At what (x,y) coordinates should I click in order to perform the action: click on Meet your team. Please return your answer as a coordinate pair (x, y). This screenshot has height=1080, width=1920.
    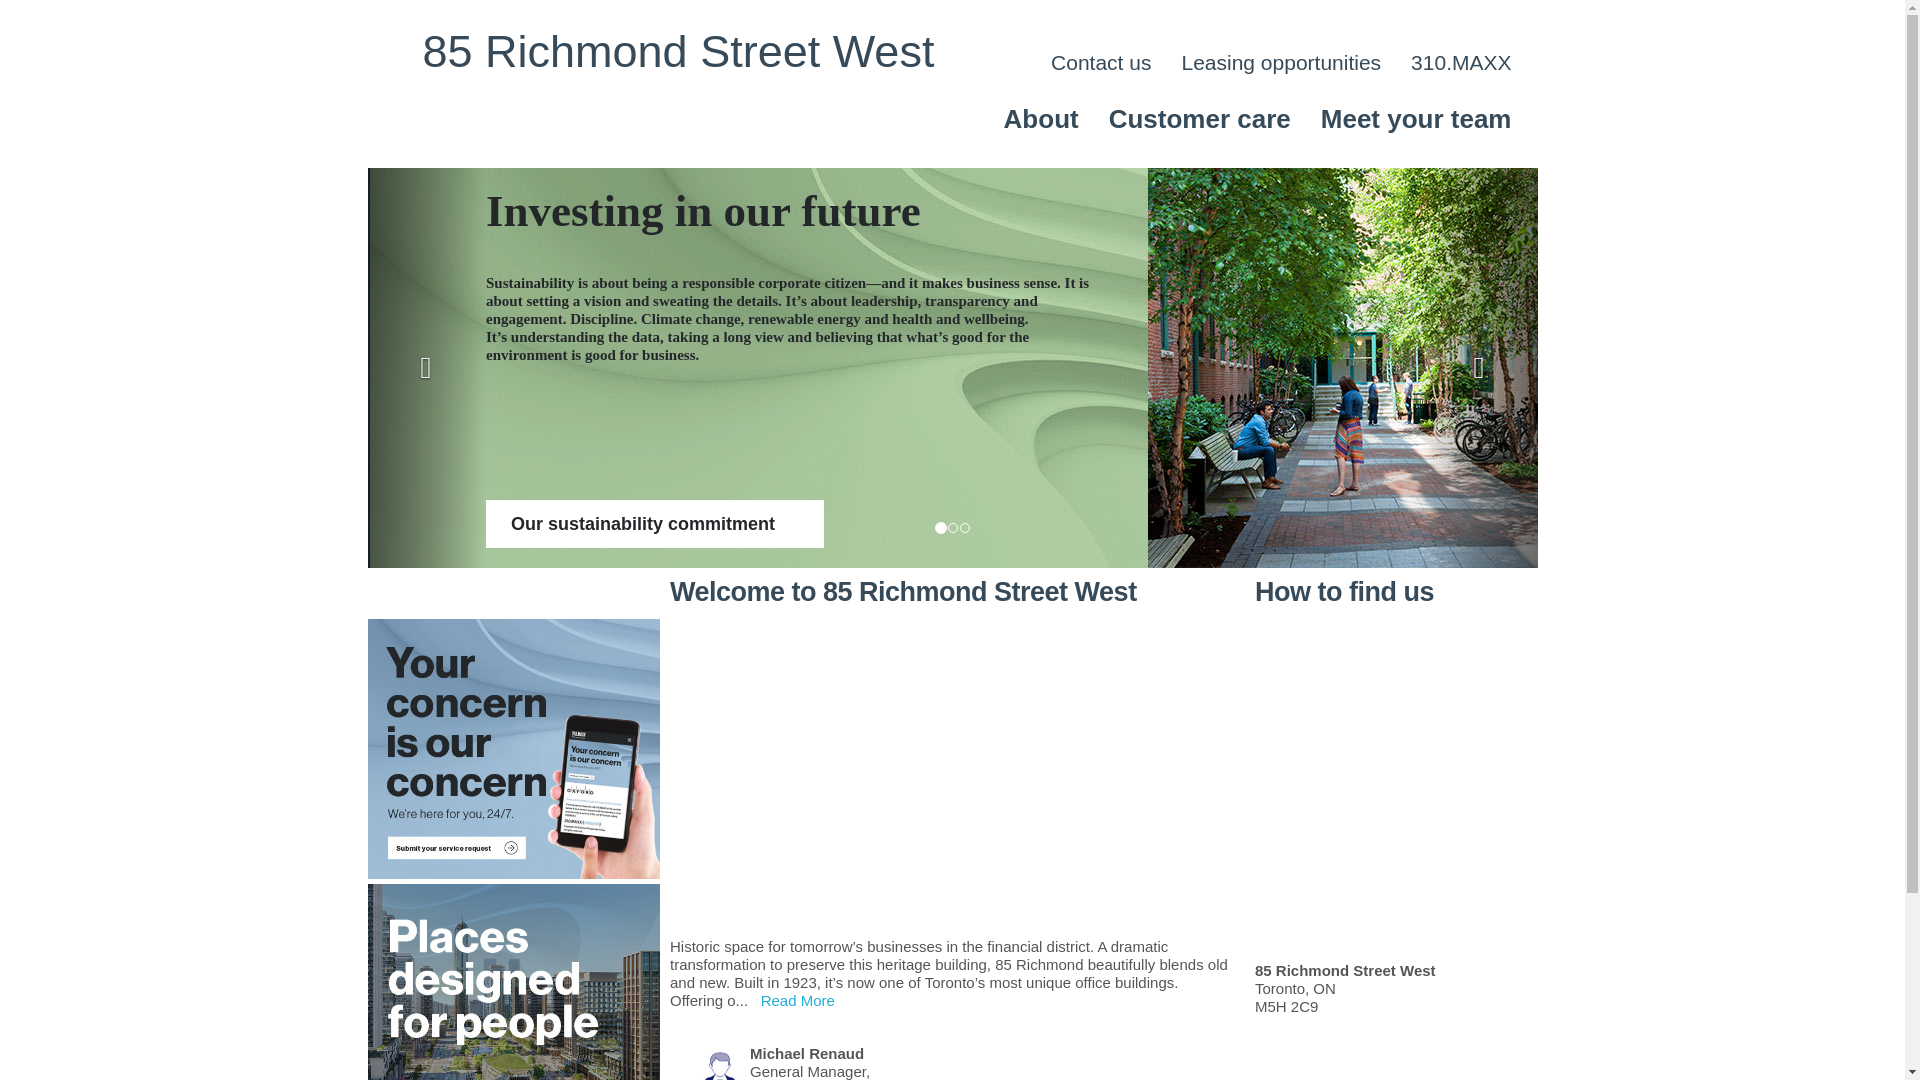
    Looking at the image, I should click on (1416, 119).